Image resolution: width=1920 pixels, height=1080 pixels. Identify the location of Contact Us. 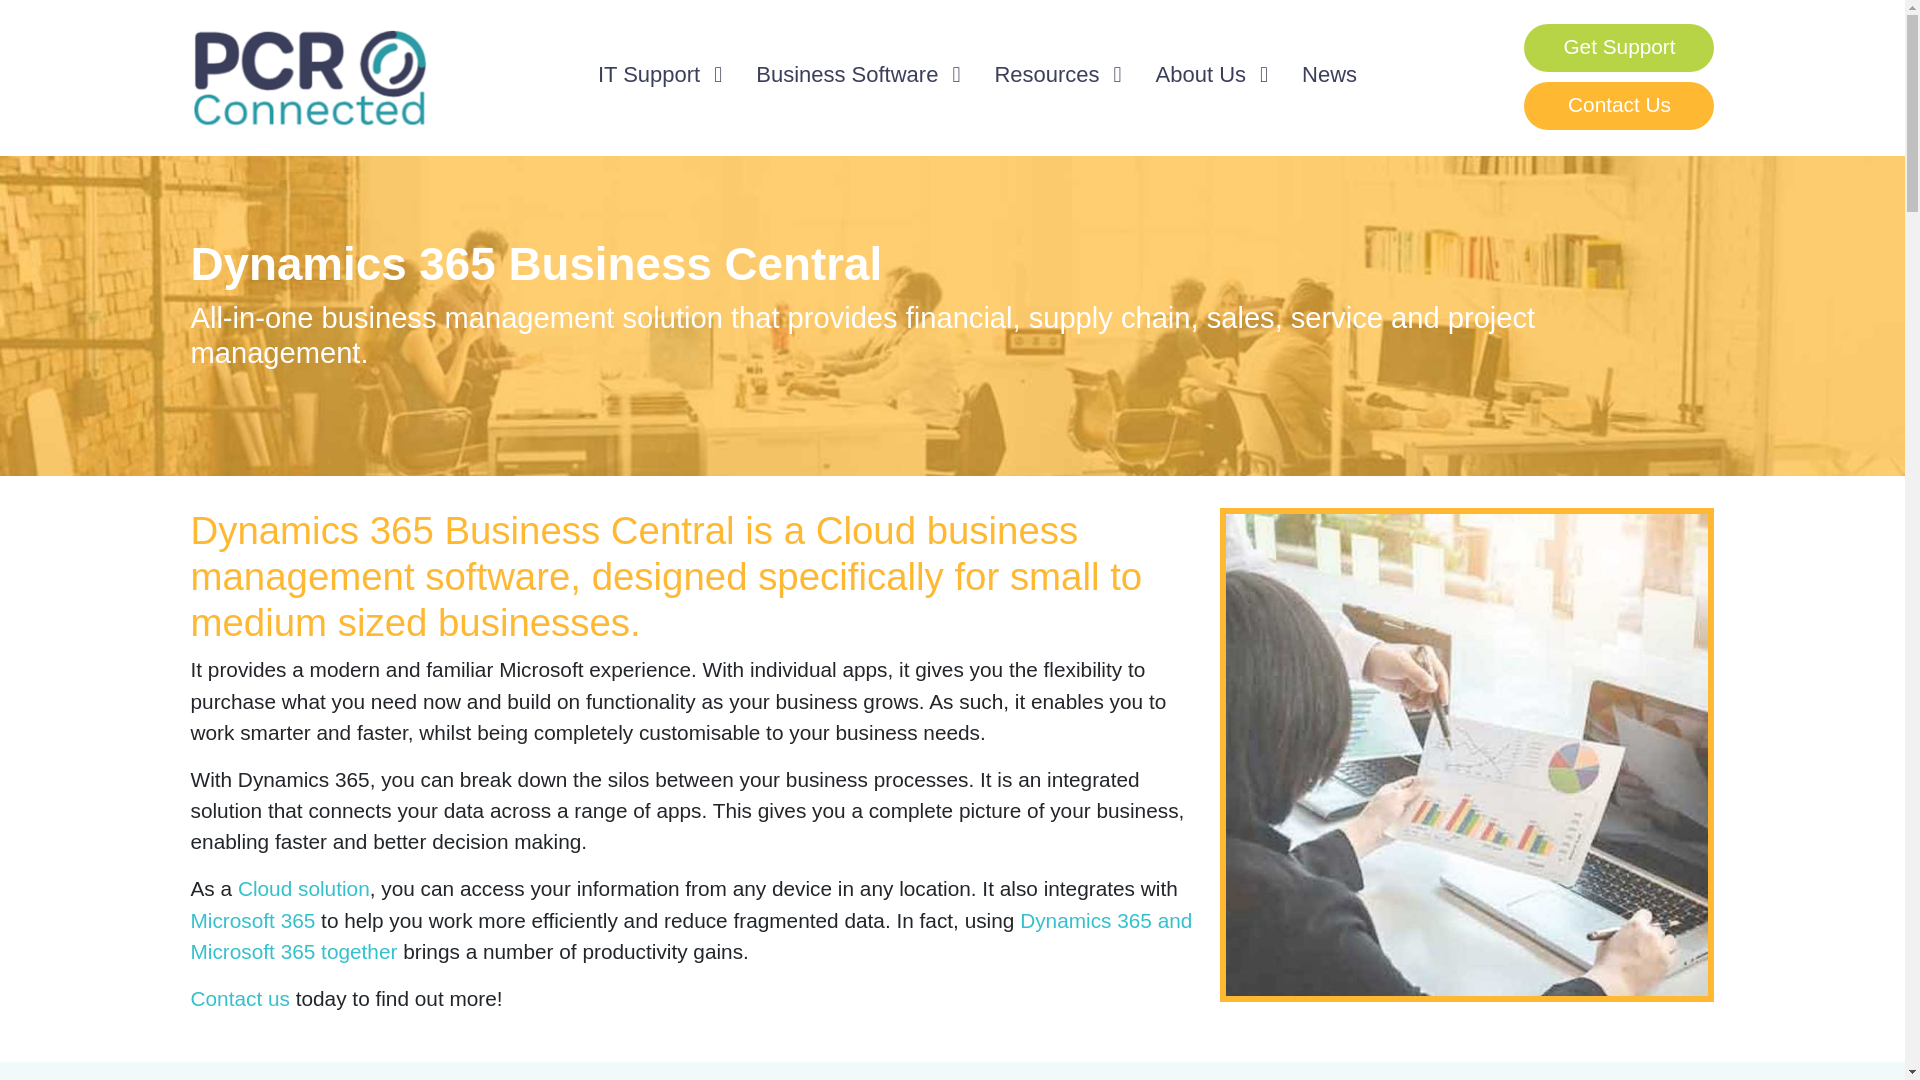
(1619, 106).